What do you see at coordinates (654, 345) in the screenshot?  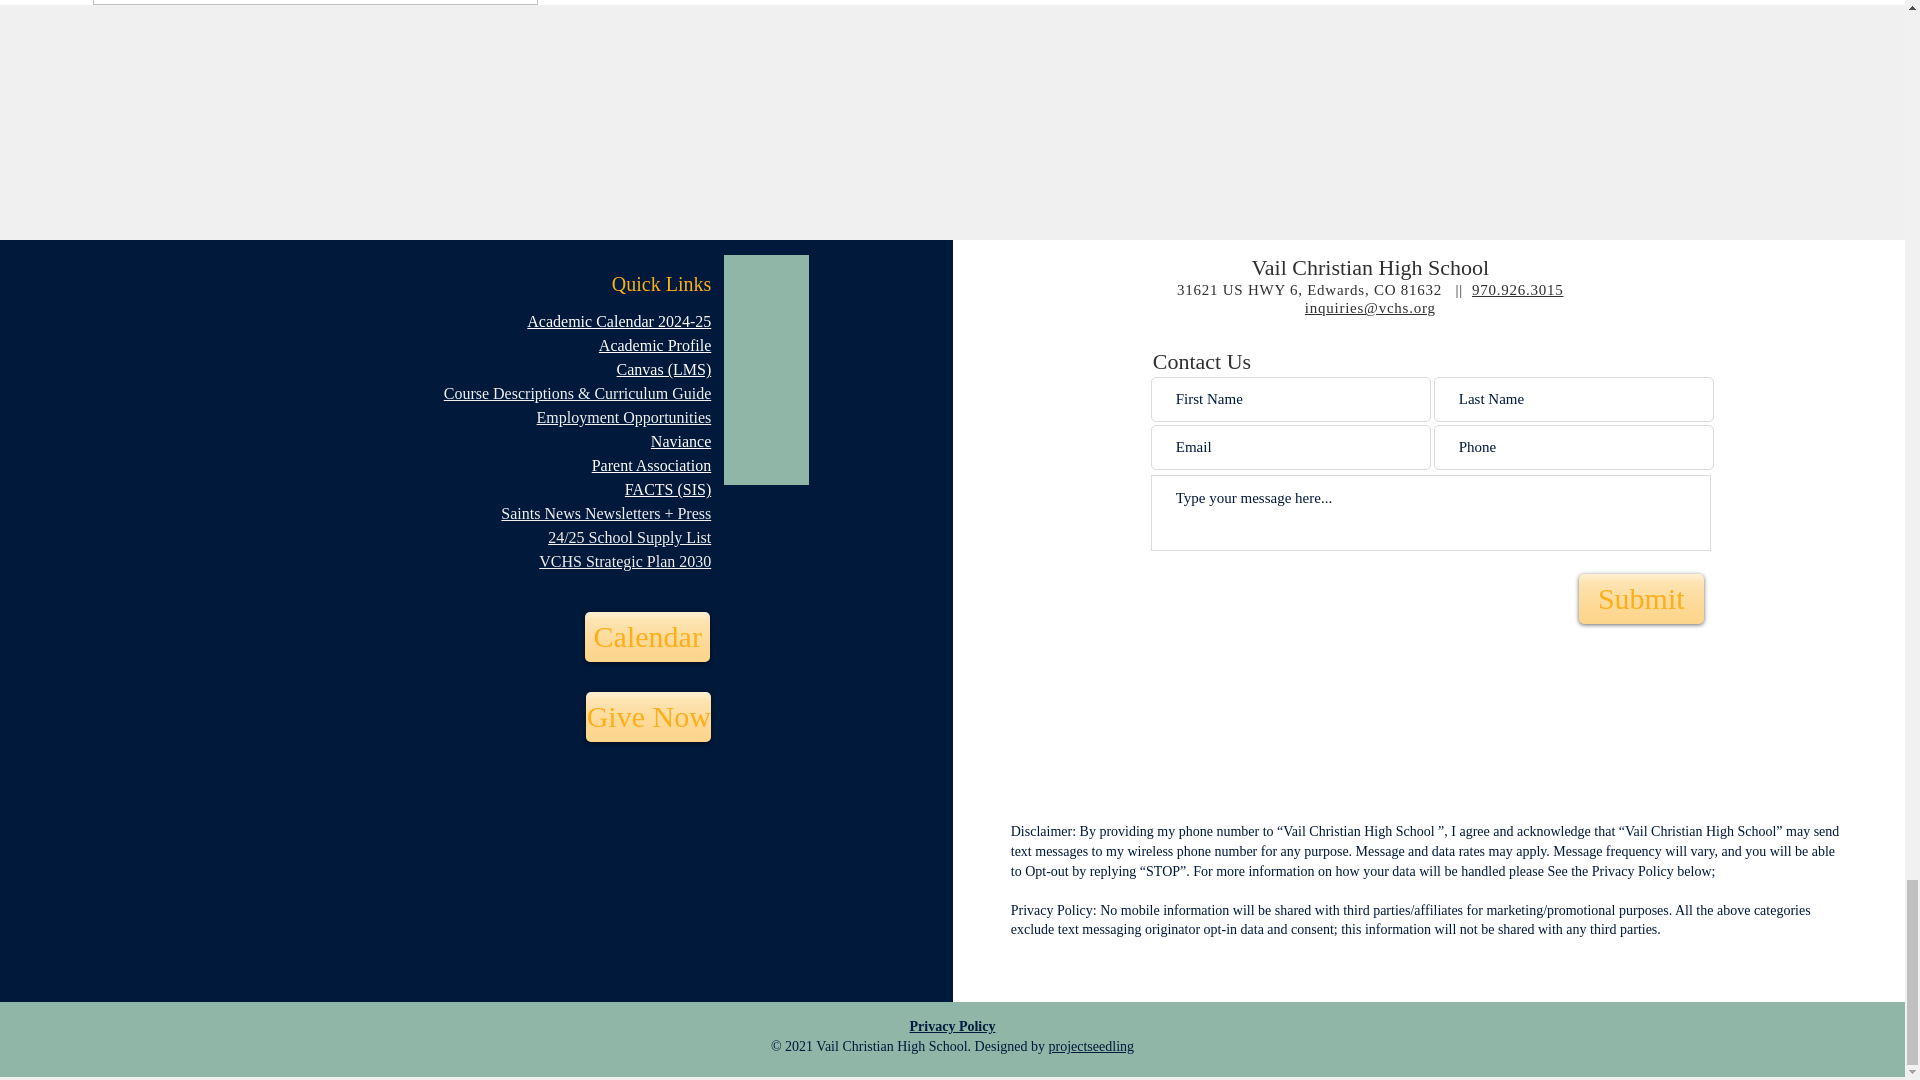 I see `Academic Profile` at bounding box center [654, 345].